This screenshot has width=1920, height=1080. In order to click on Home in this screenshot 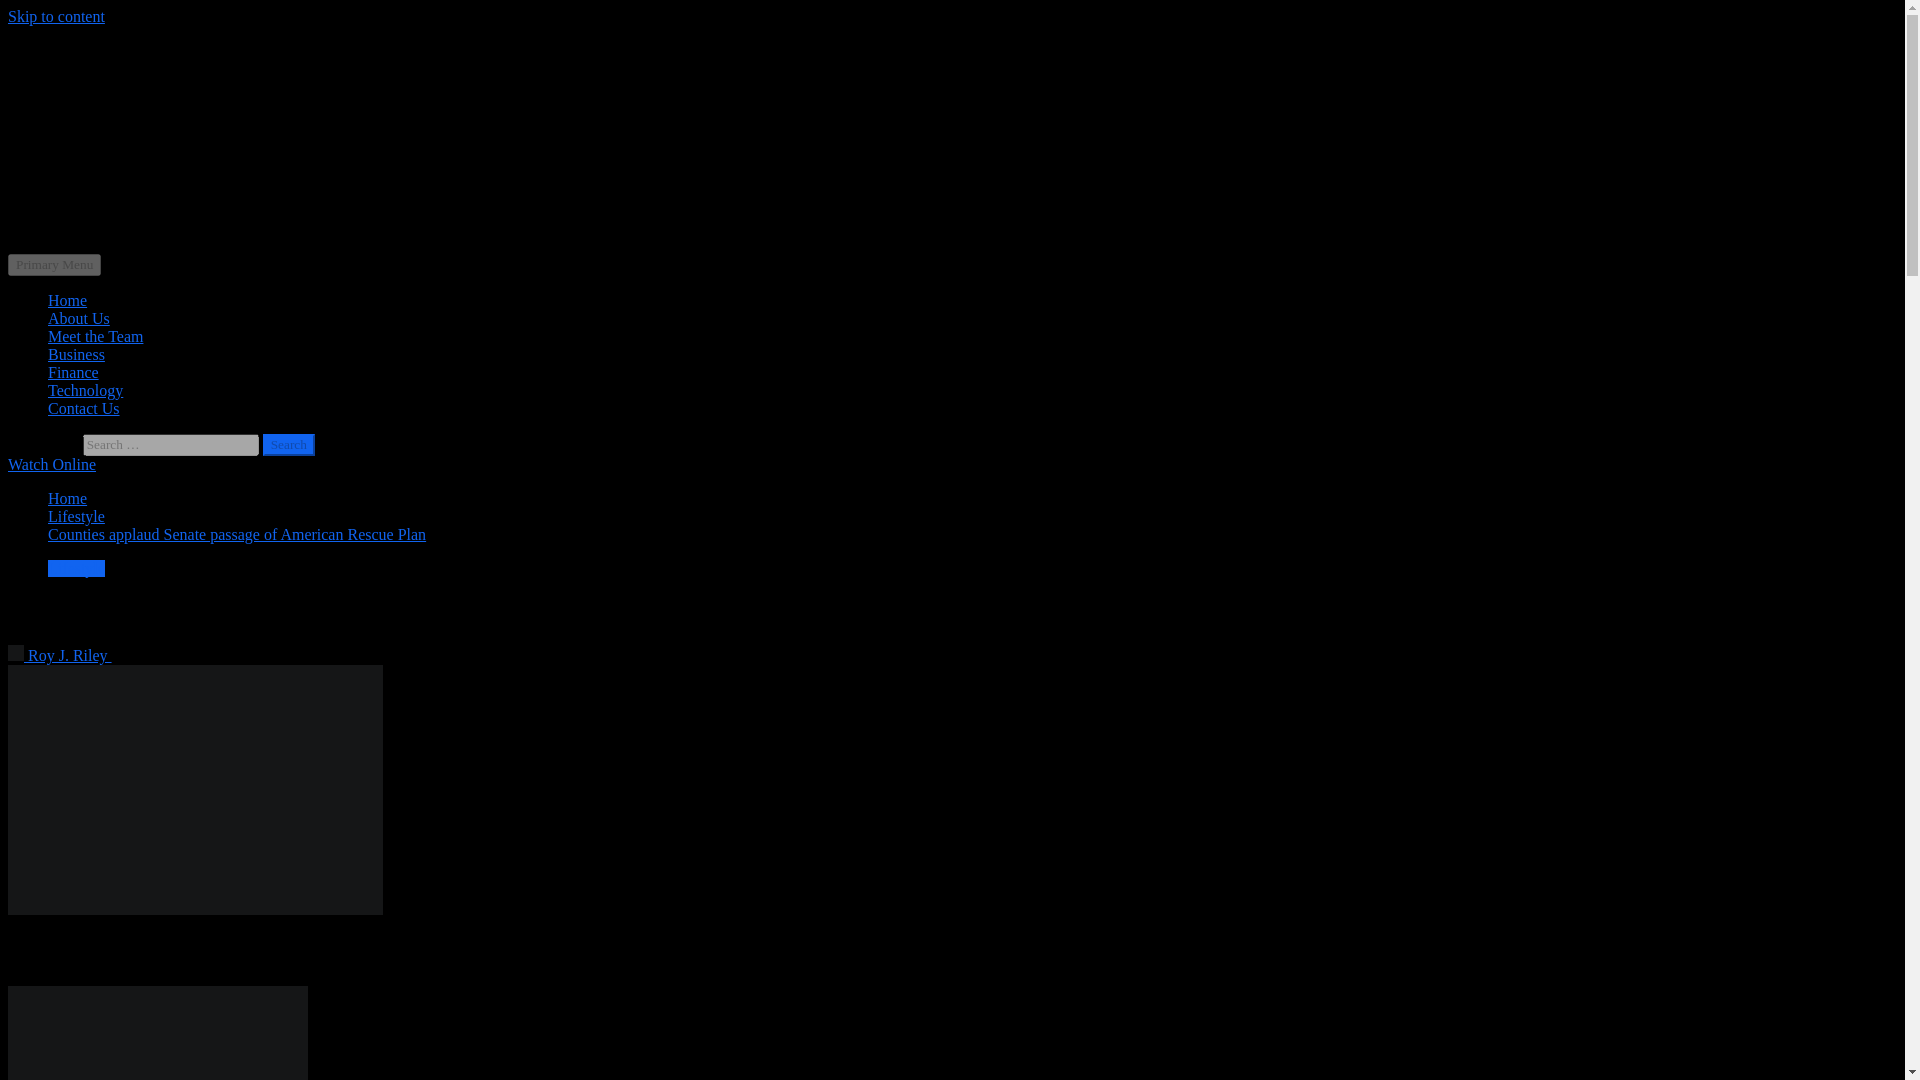, I will do `click(67, 498)`.